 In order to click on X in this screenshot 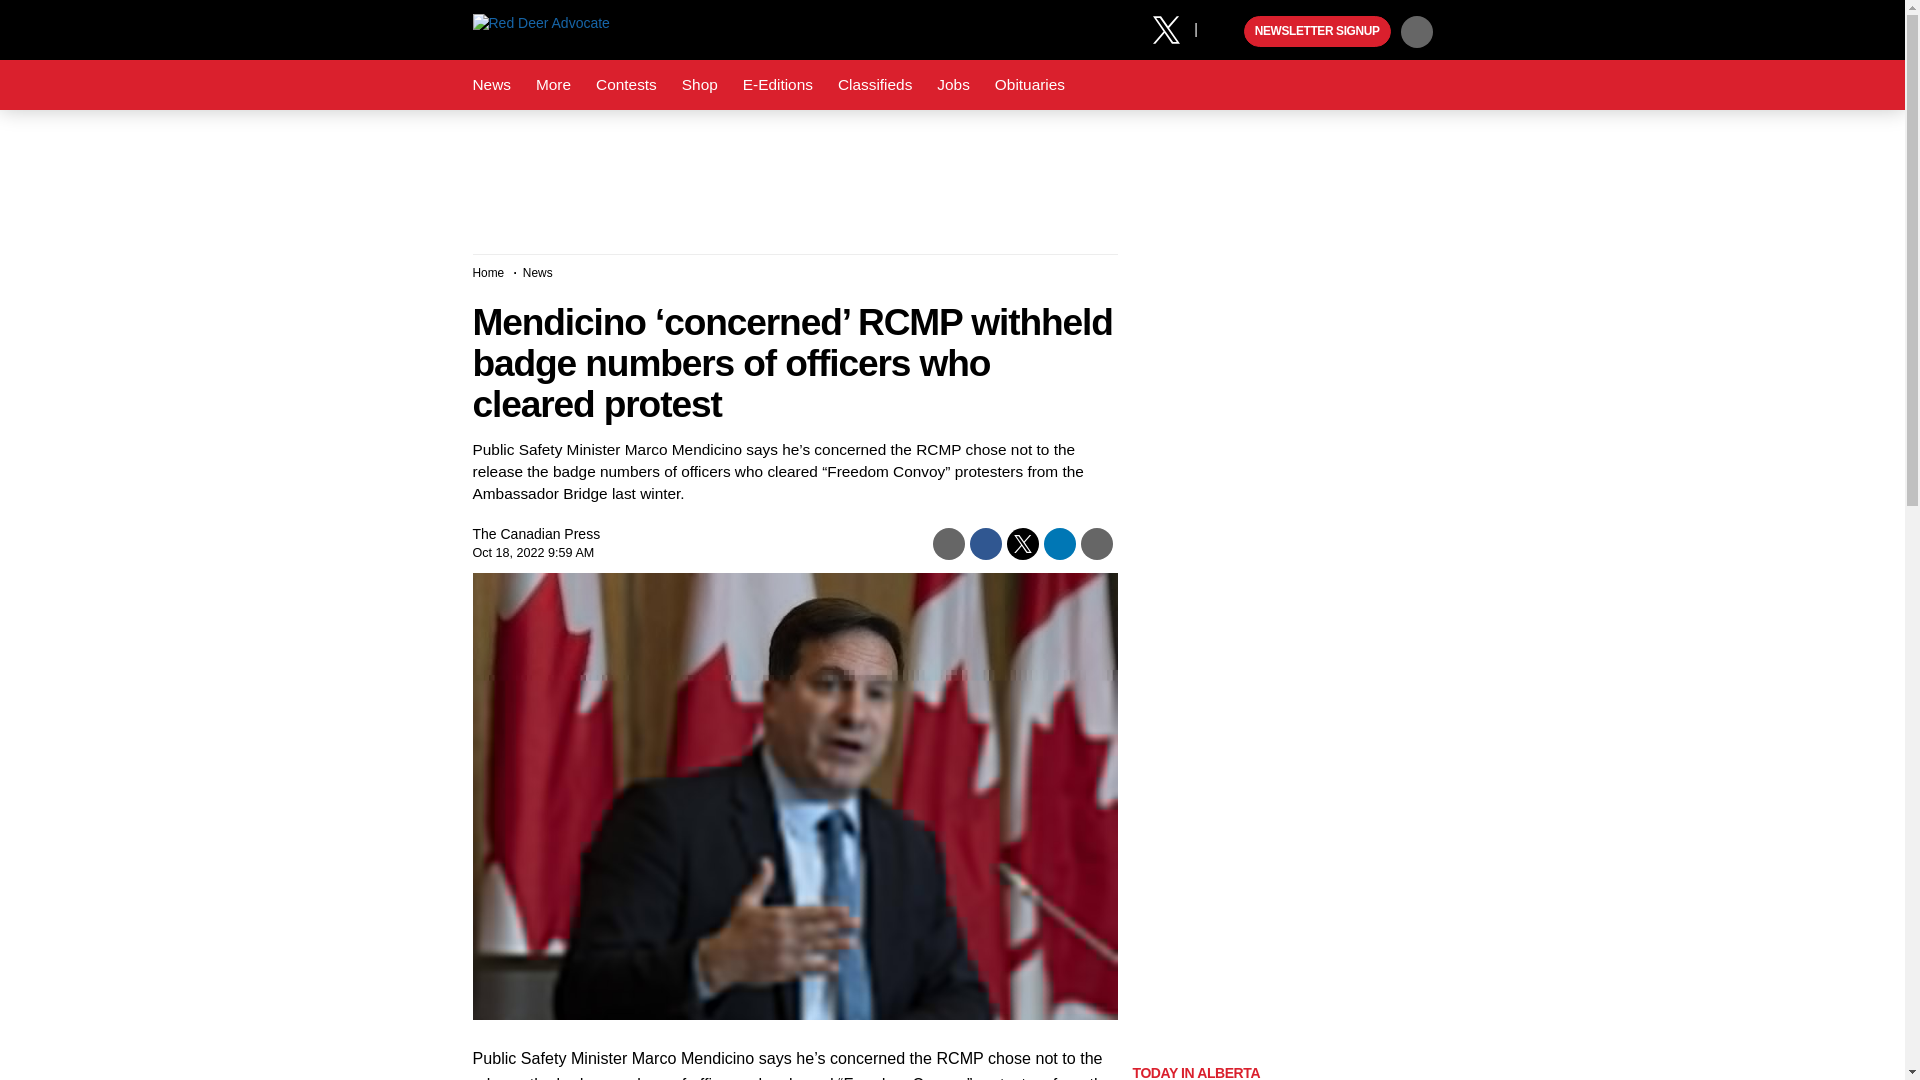, I will do `click(1173, 28)`.